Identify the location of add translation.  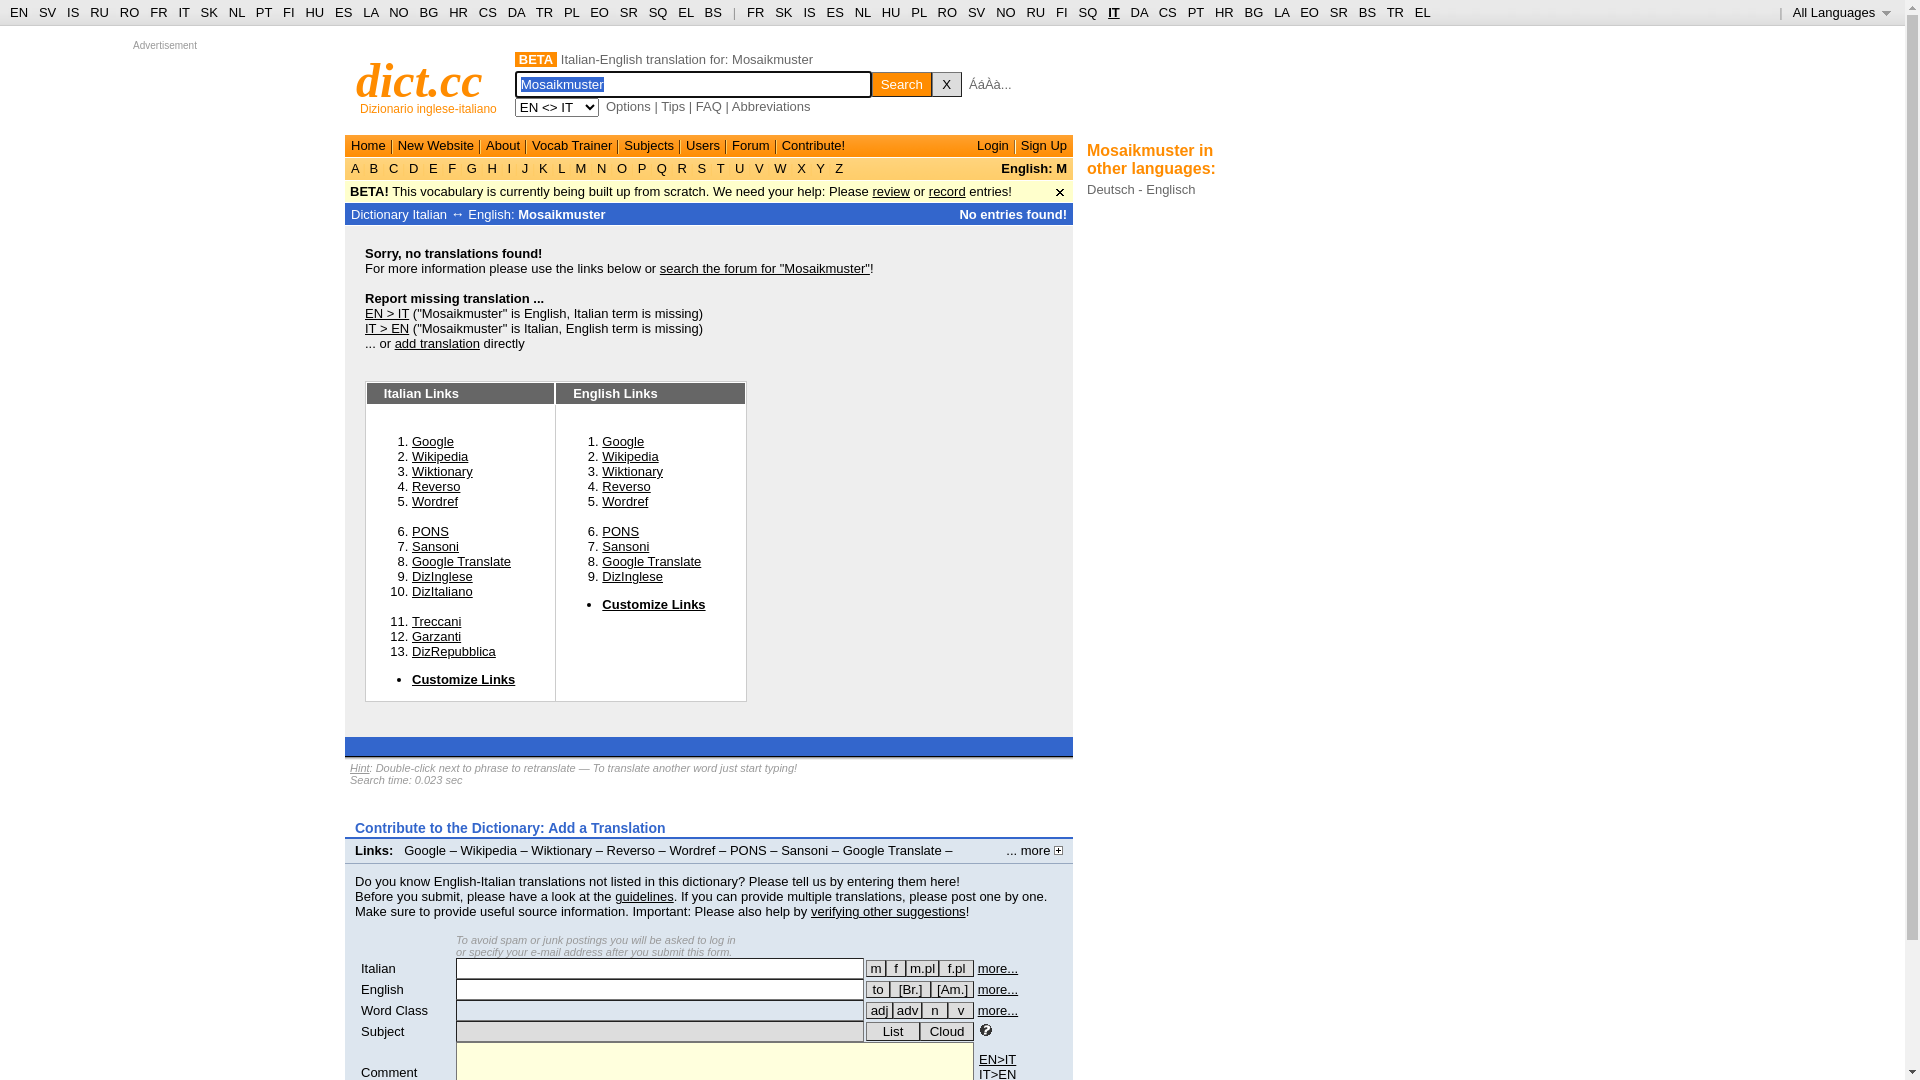
(438, 344).